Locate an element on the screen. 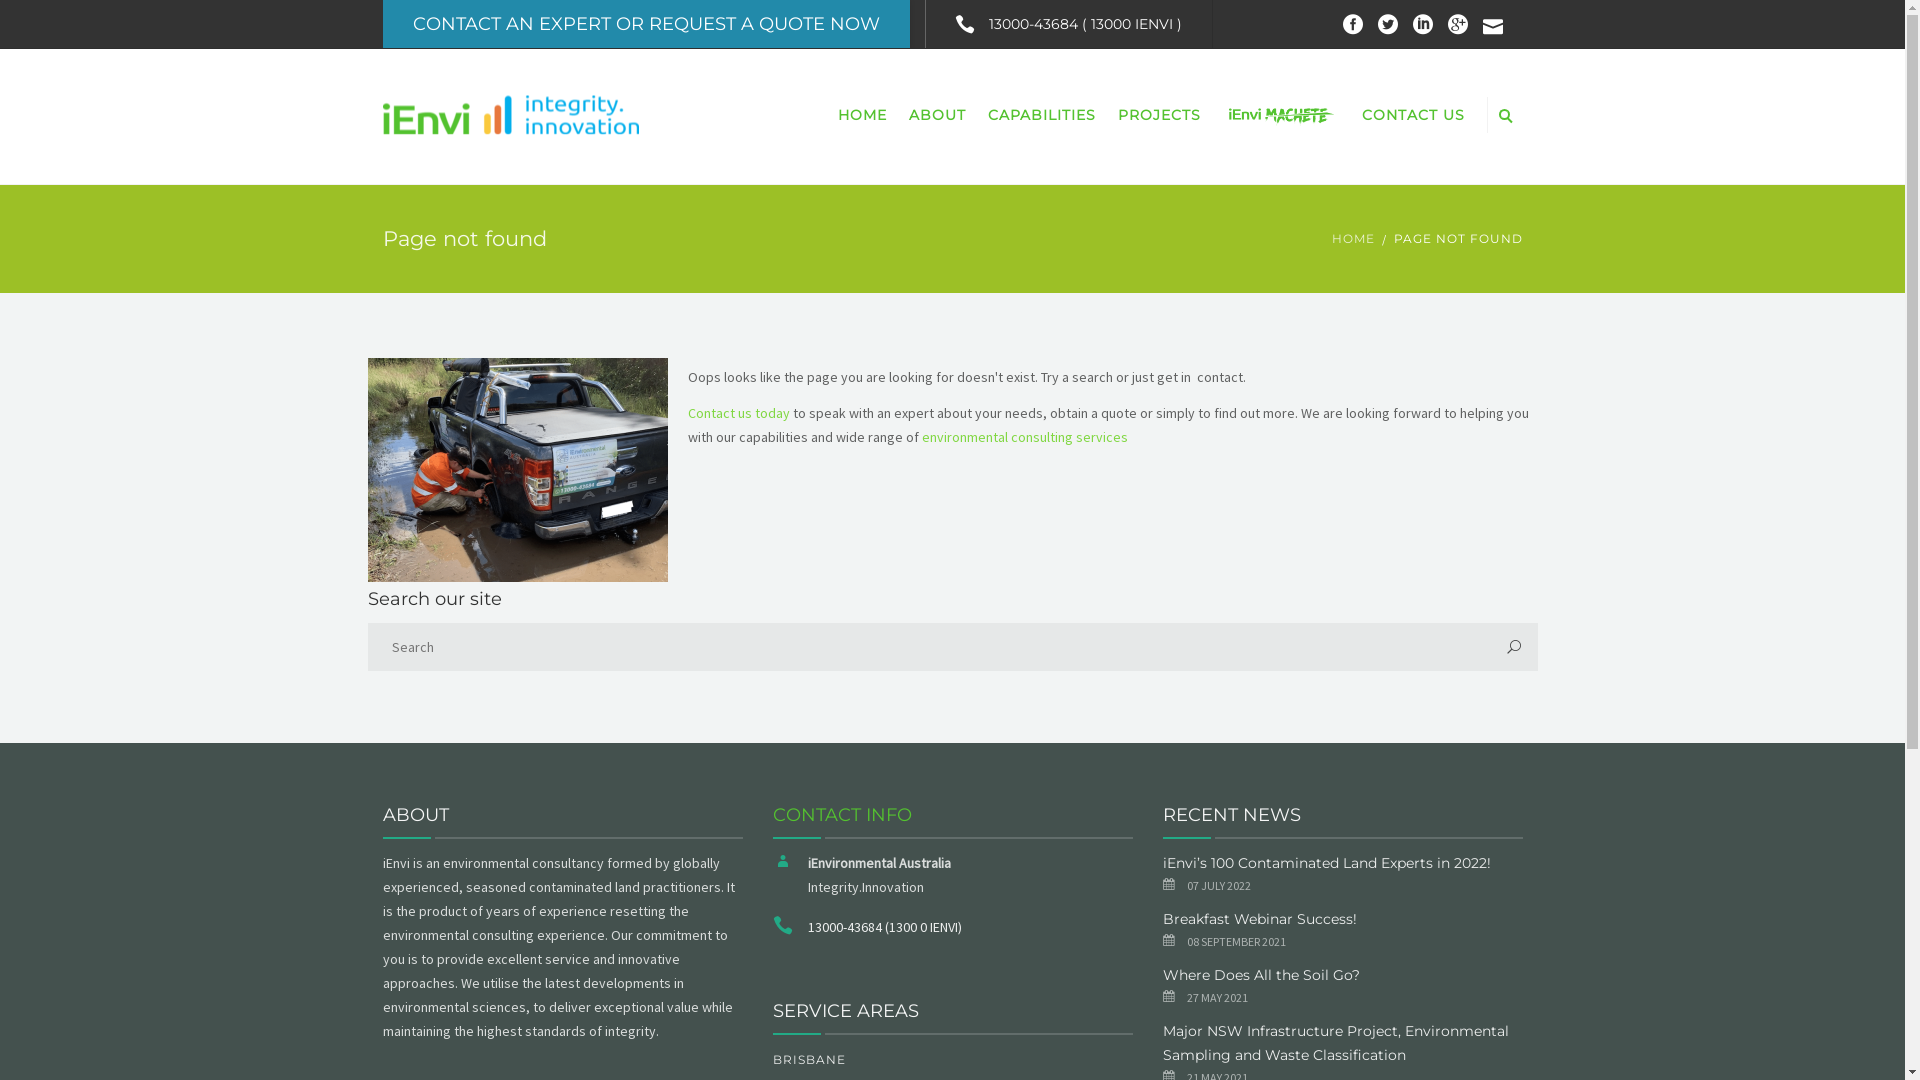  13000-43684 ( 13000 IENVI ) is located at coordinates (1068, 24).